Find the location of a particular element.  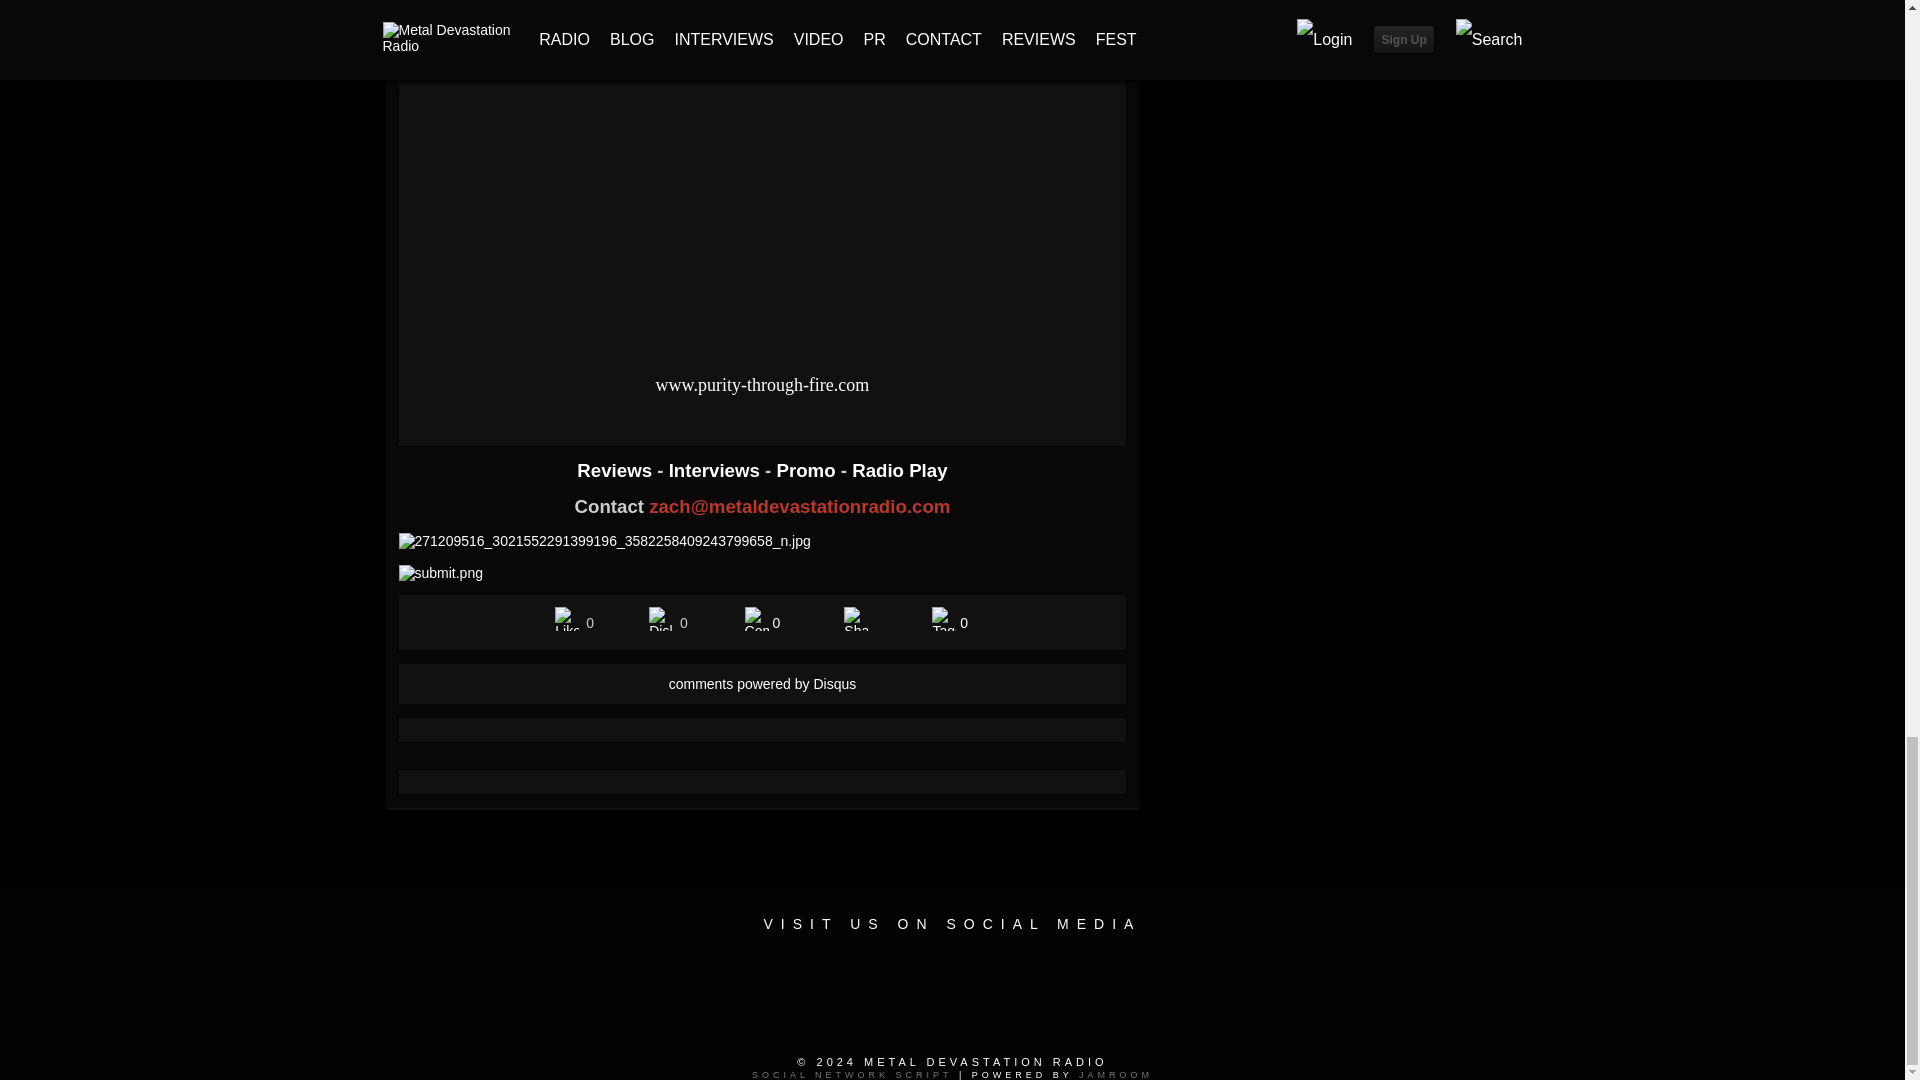

Radio Play is located at coordinates (899, 470).